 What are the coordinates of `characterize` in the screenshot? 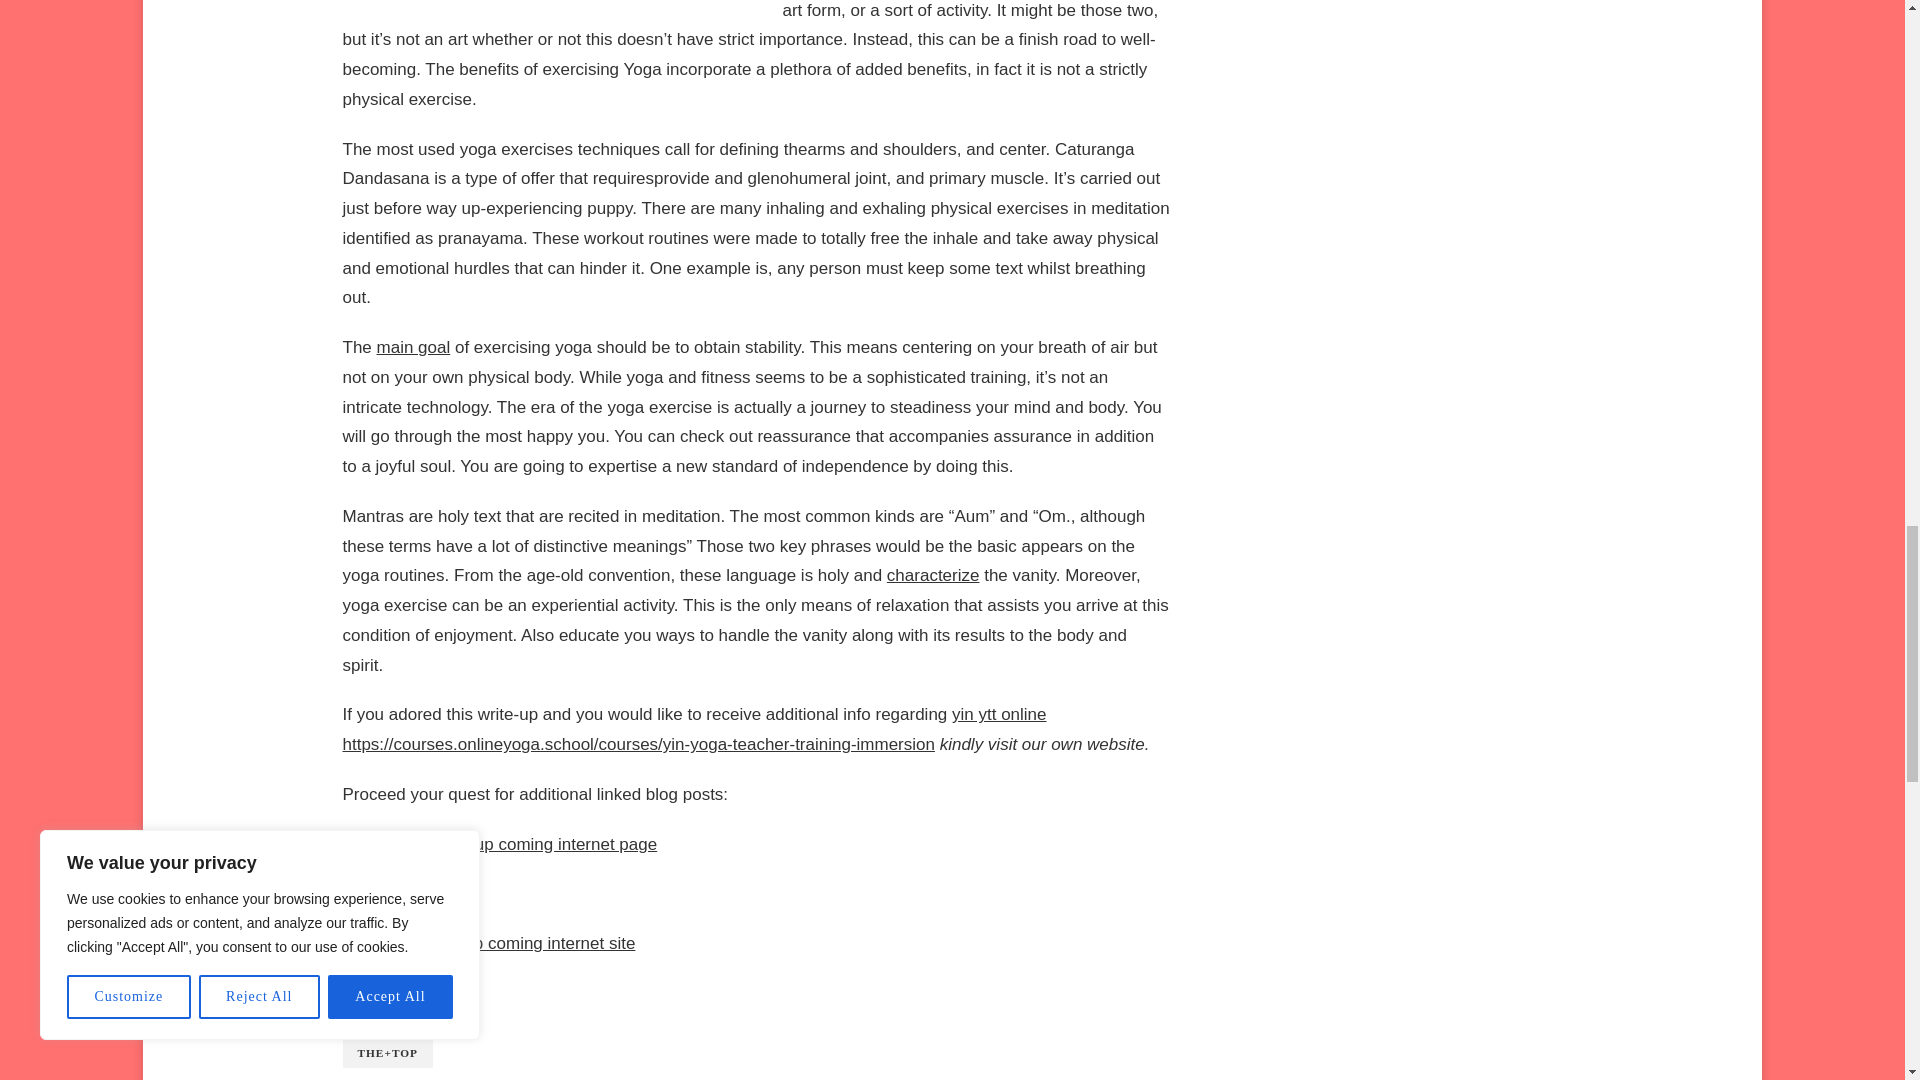 It's located at (933, 575).